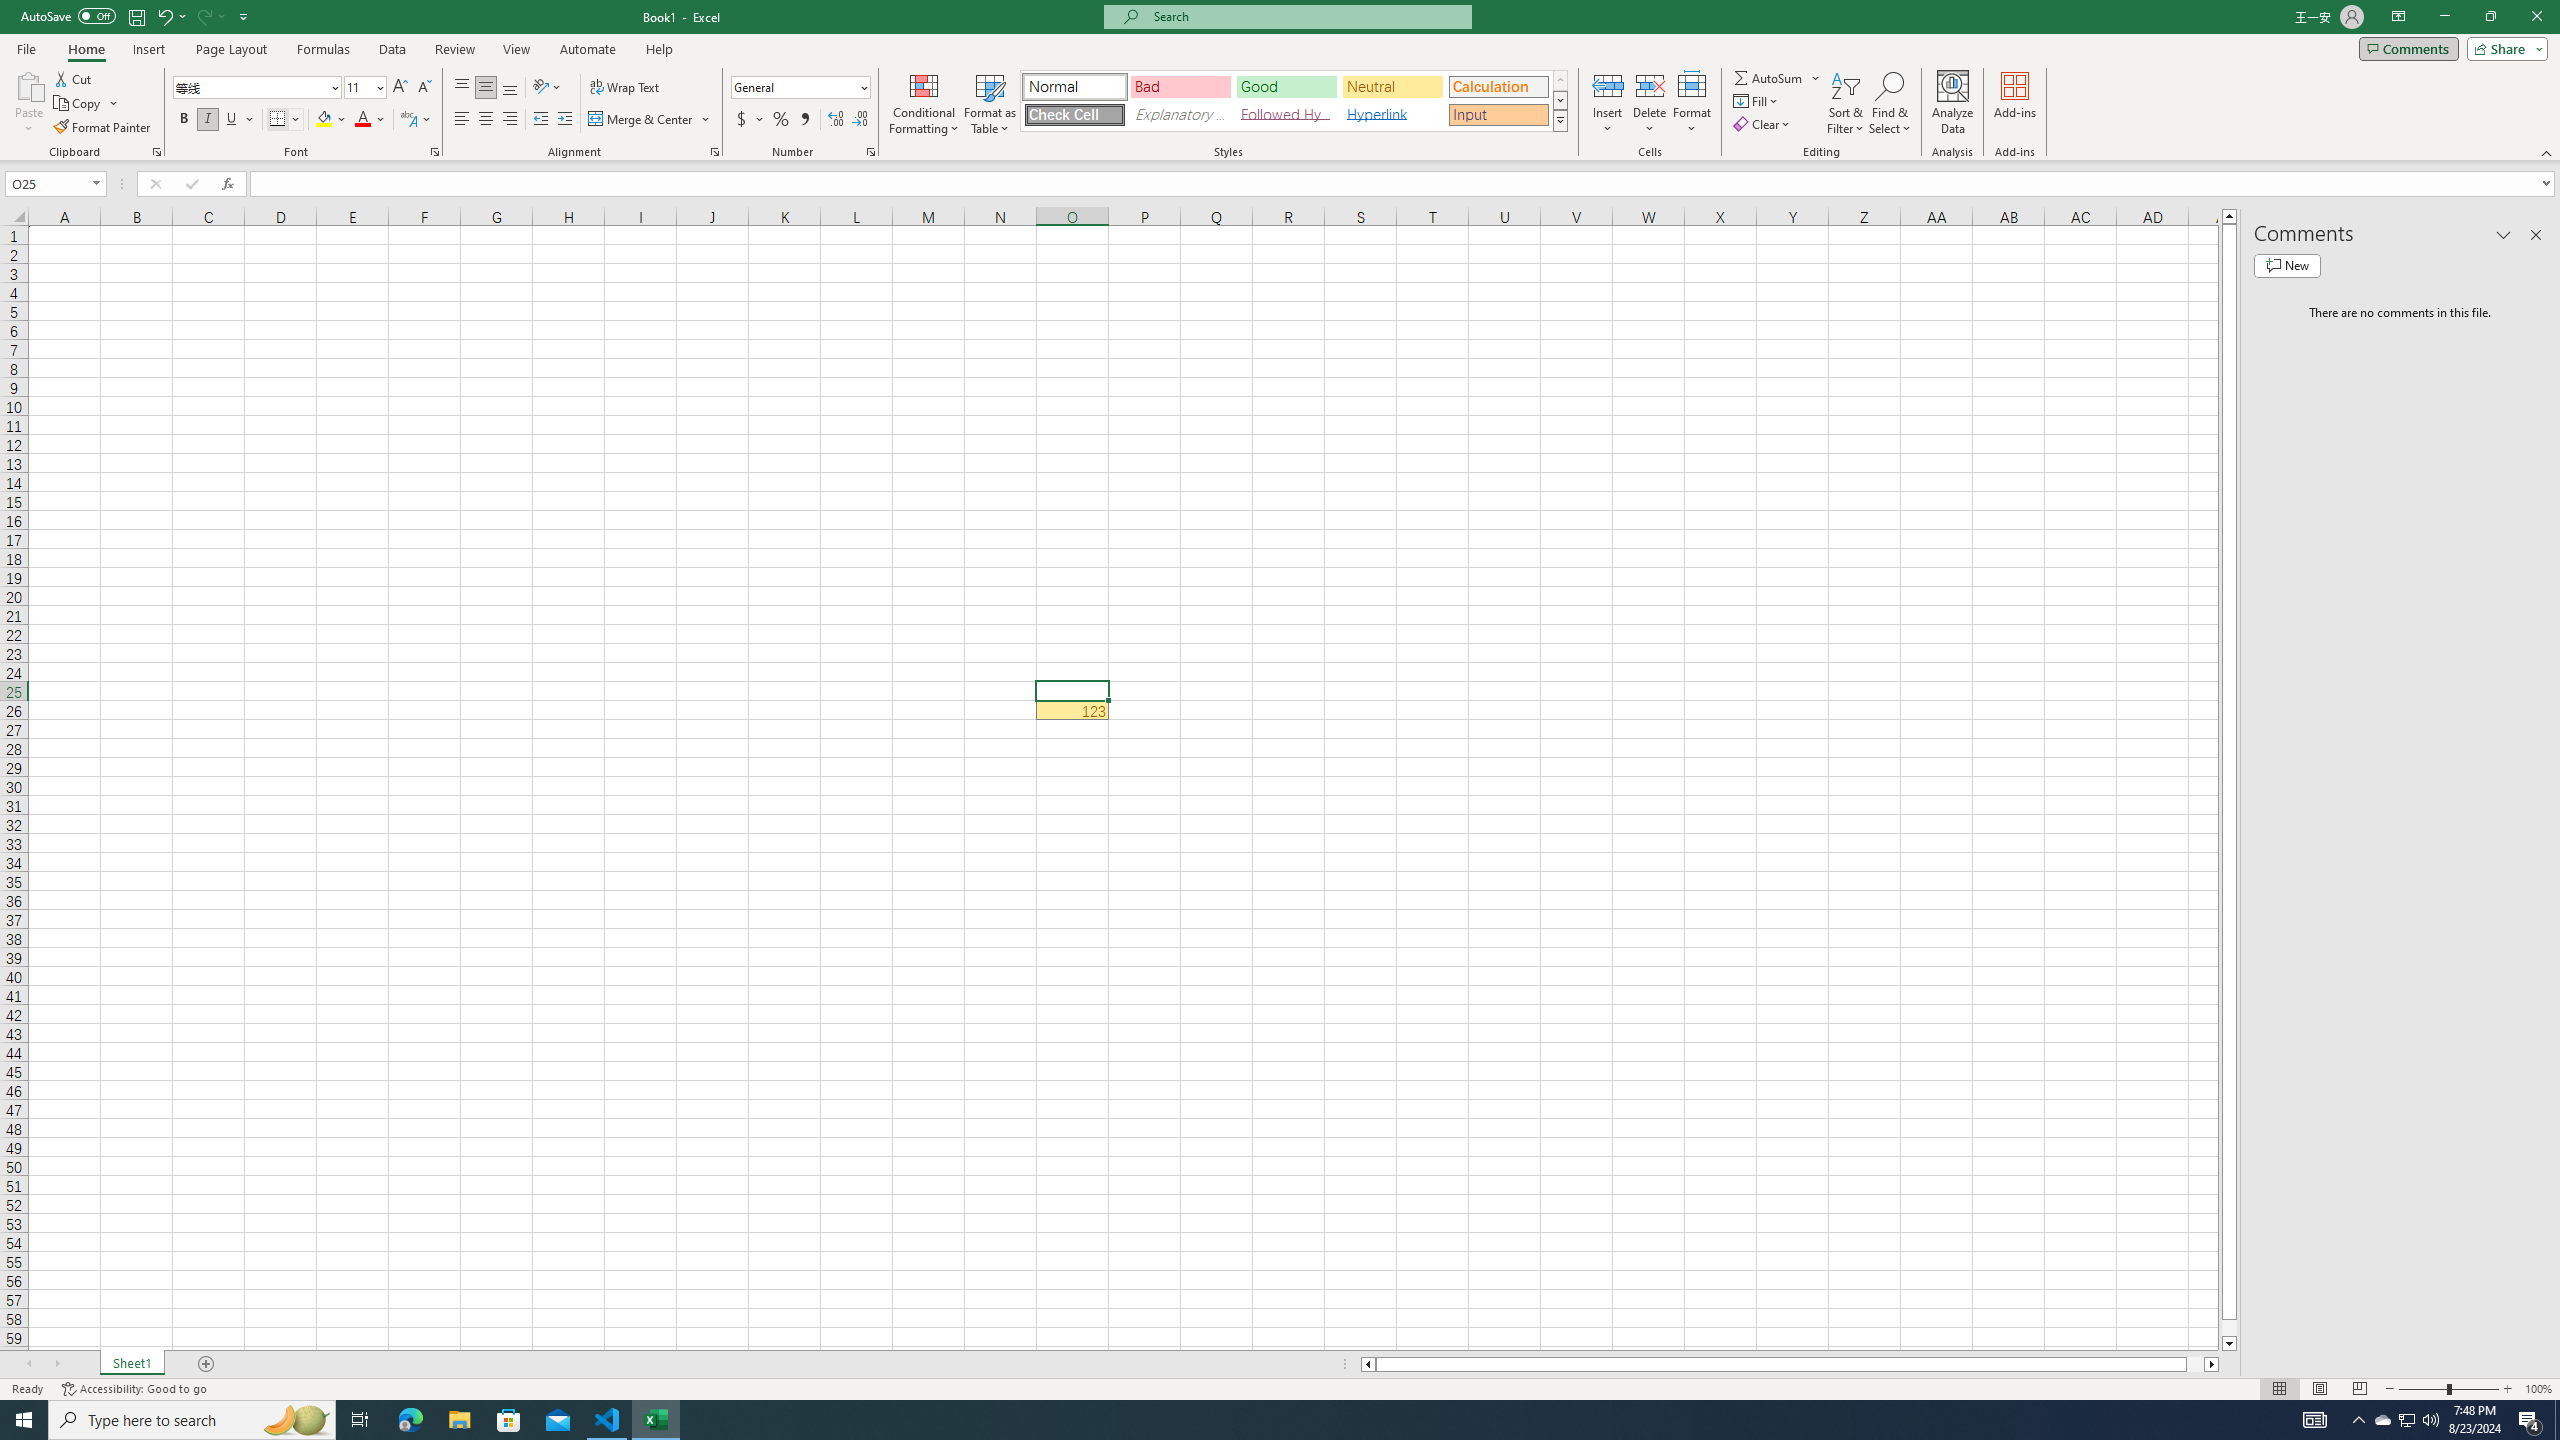 The height and width of the screenshot is (1440, 2560). Describe the element at coordinates (1693, 103) in the screenshot. I see `Format` at that location.